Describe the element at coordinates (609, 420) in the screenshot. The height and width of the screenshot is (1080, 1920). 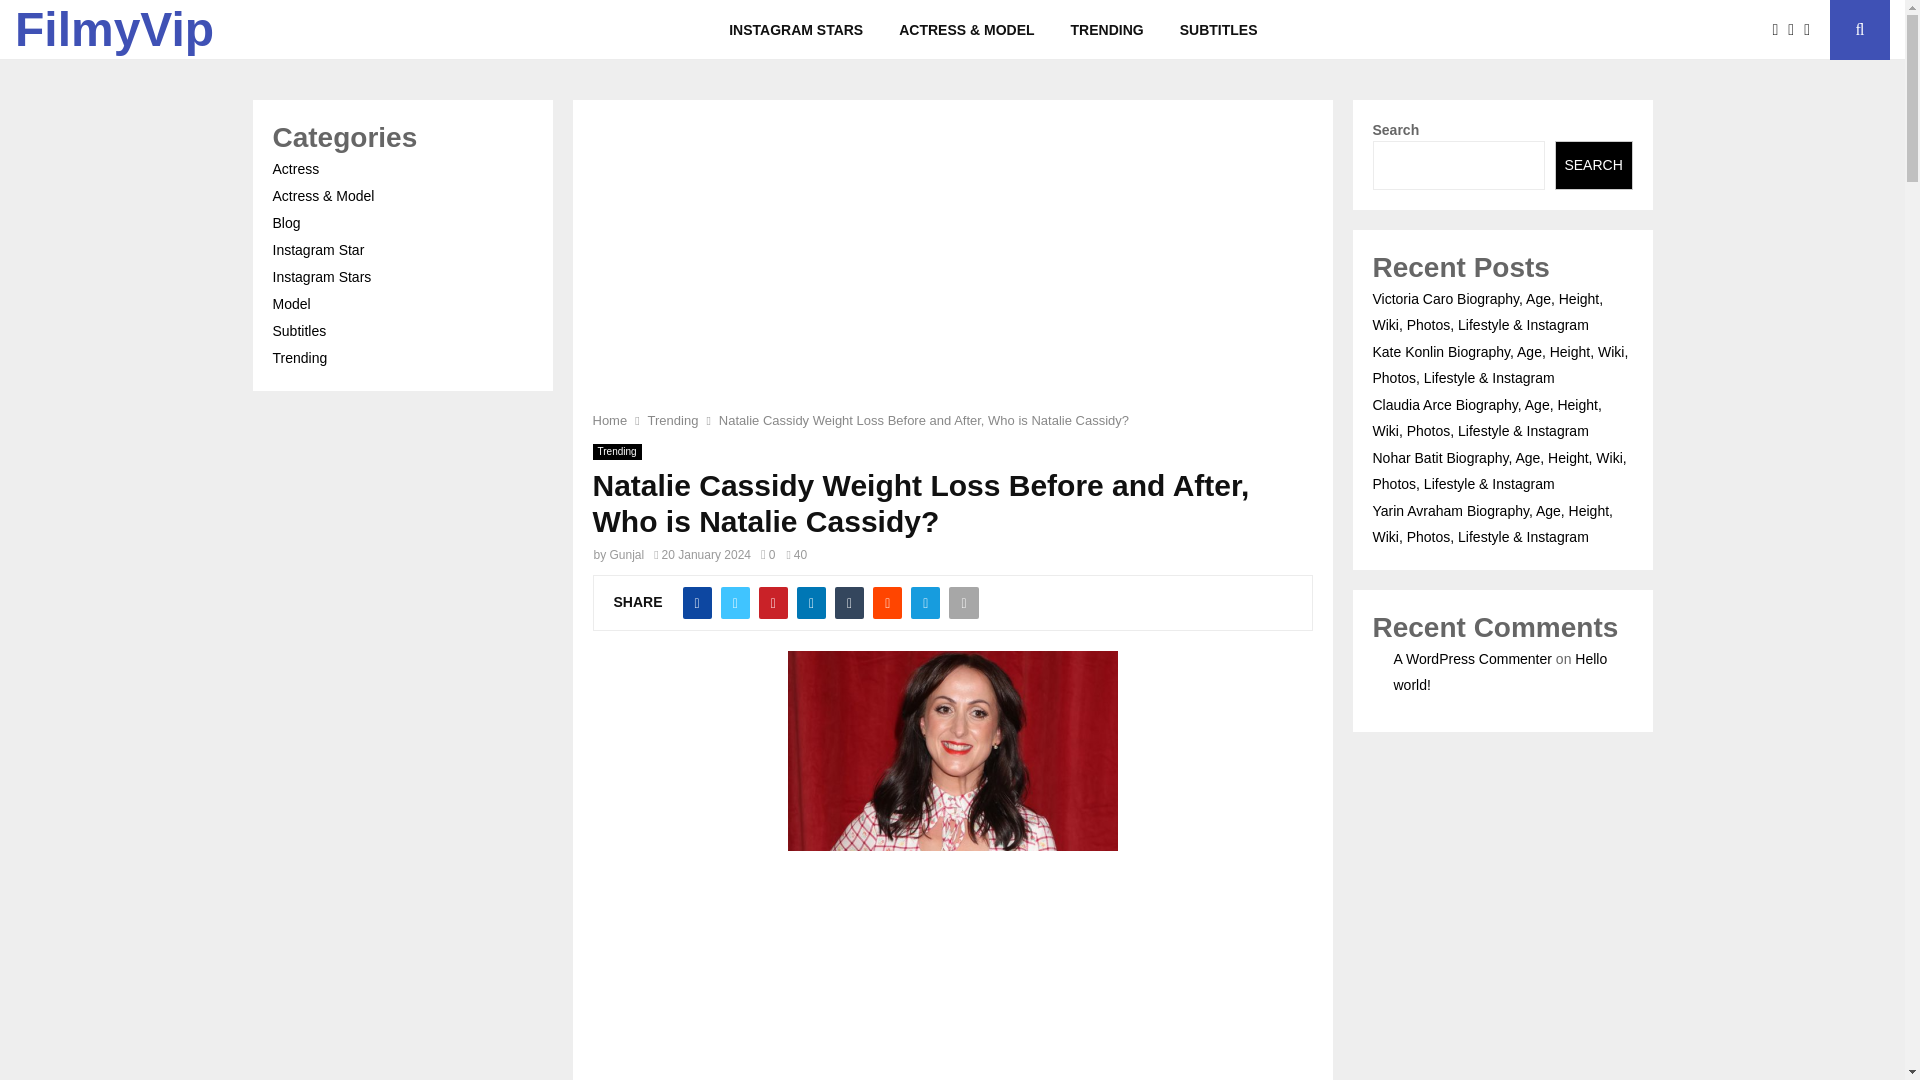
I see `Home` at that location.